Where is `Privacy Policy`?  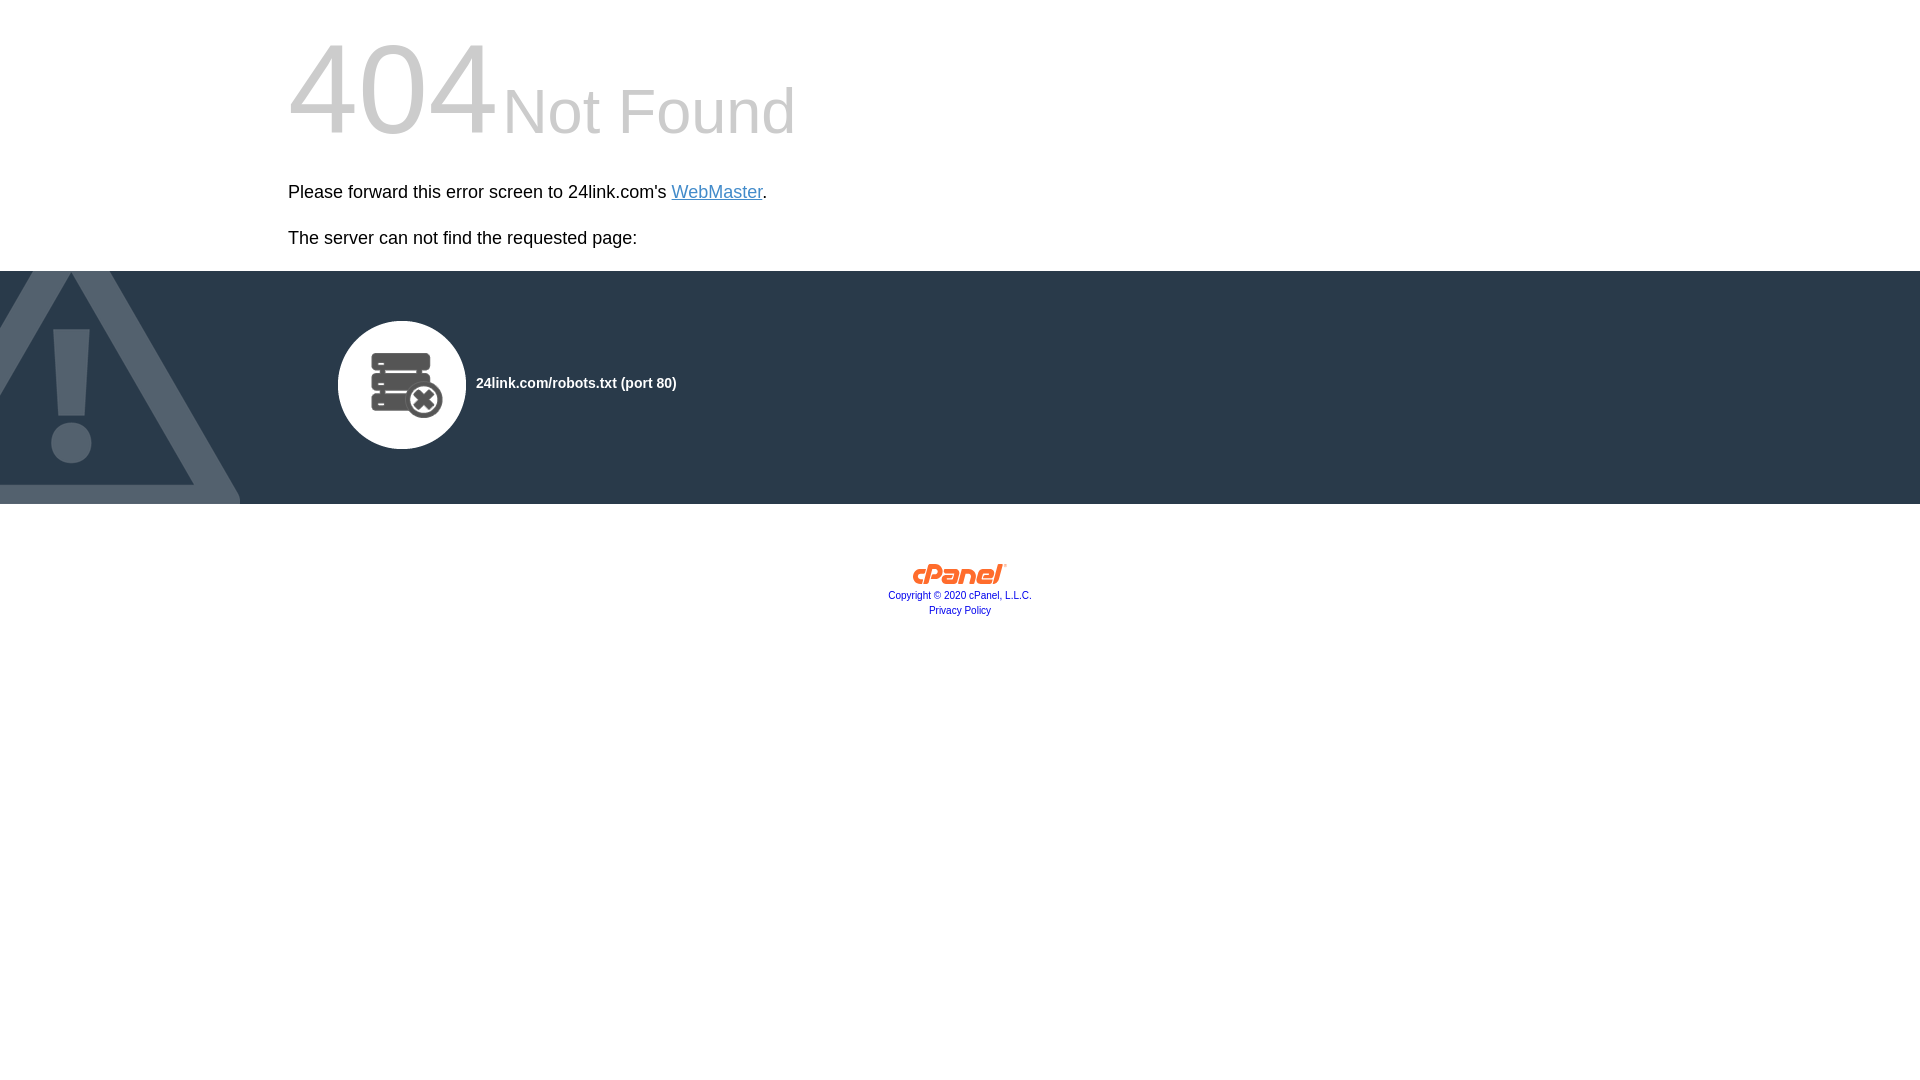 Privacy Policy is located at coordinates (960, 610).